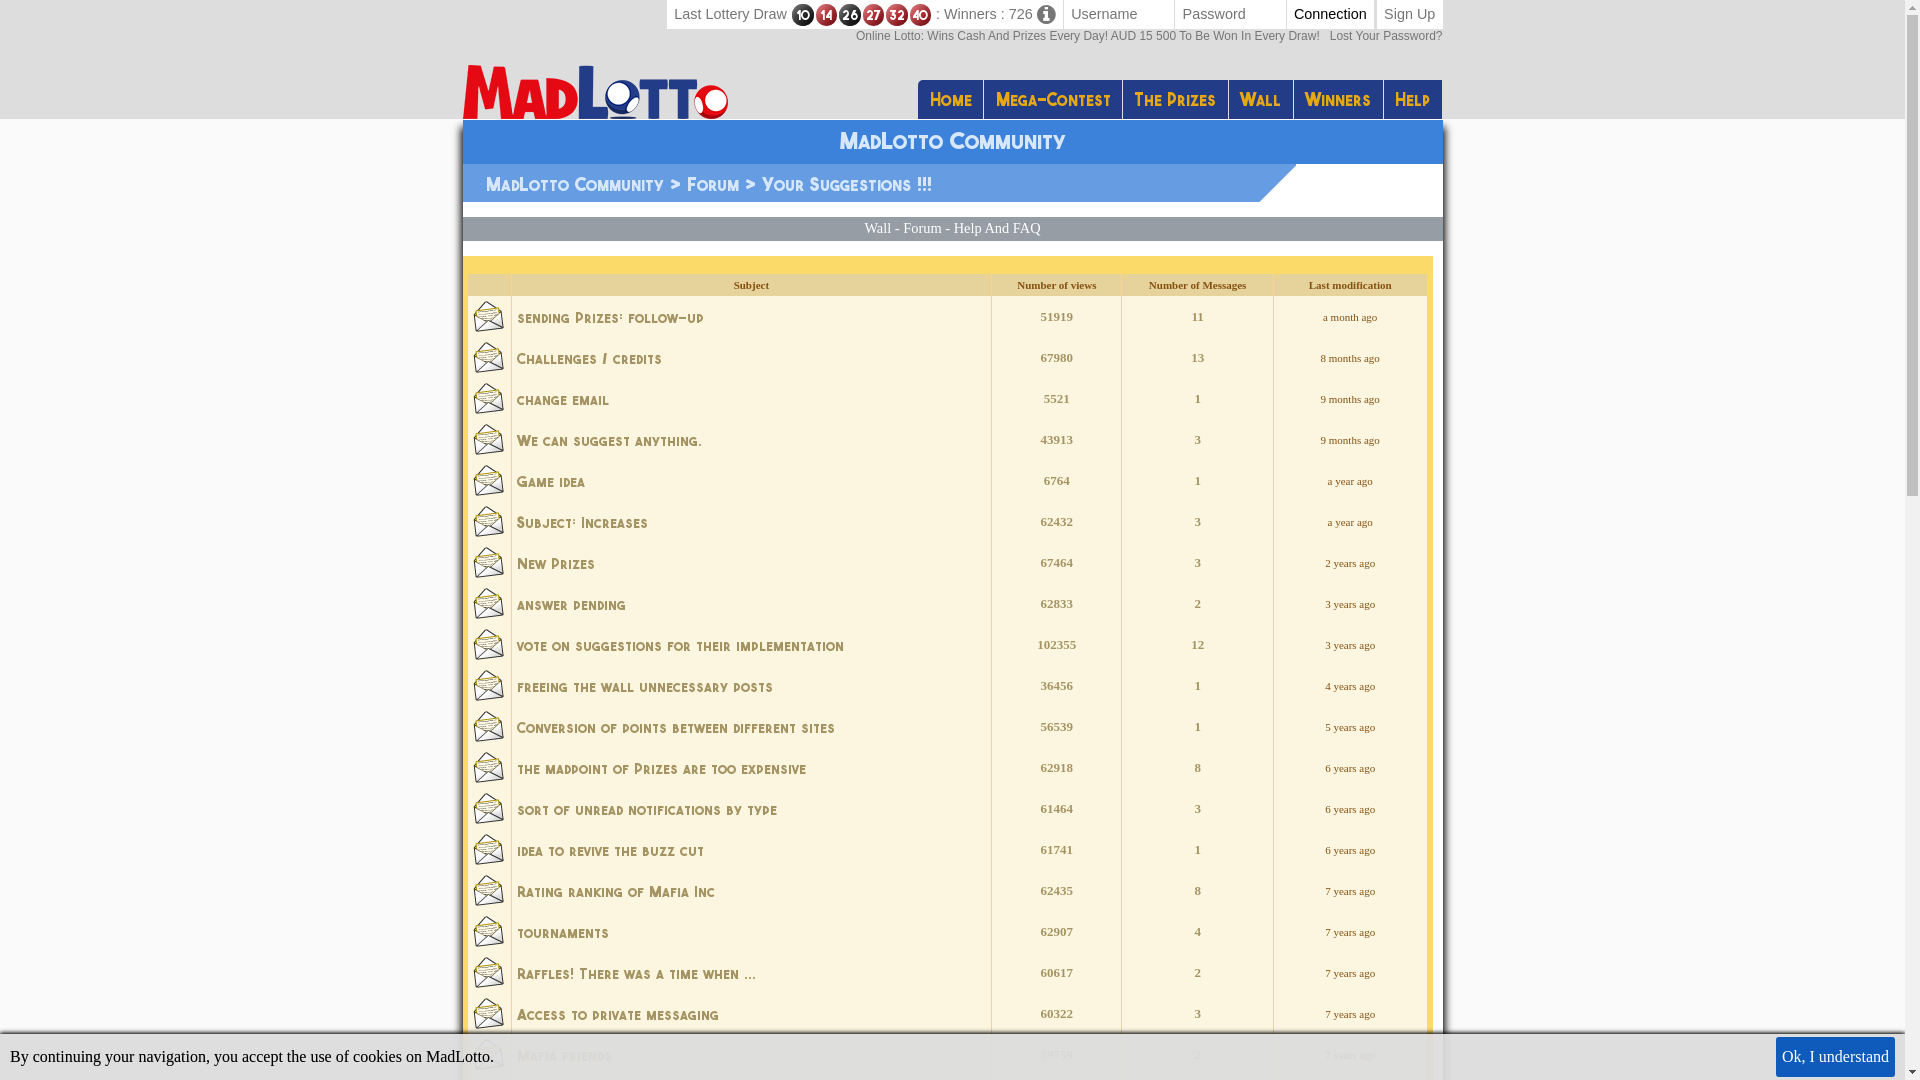 The height and width of the screenshot is (1080, 1920). What do you see at coordinates (660, 768) in the screenshot?
I see `the madpoint of Prizes are too expensive` at bounding box center [660, 768].